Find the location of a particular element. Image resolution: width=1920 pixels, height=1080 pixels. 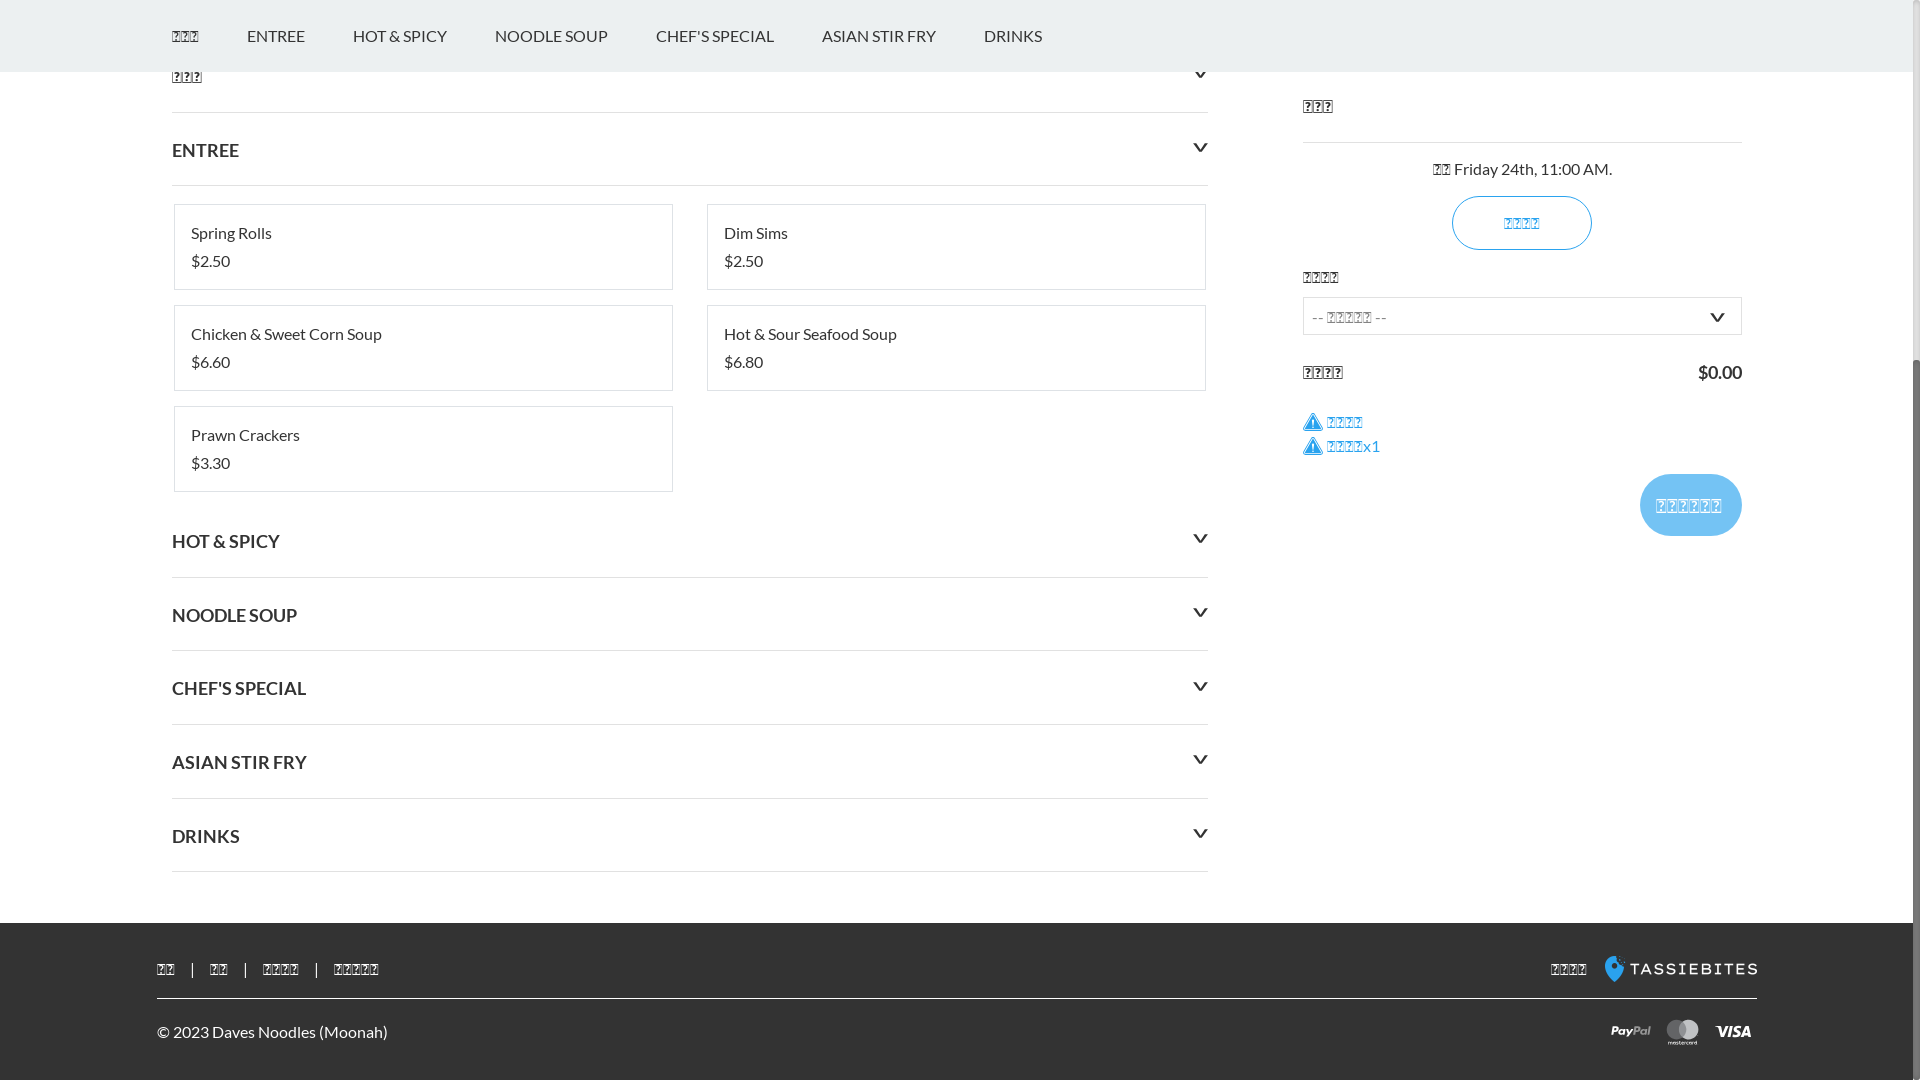

ASIAN STIR FRY is located at coordinates (902, 576).